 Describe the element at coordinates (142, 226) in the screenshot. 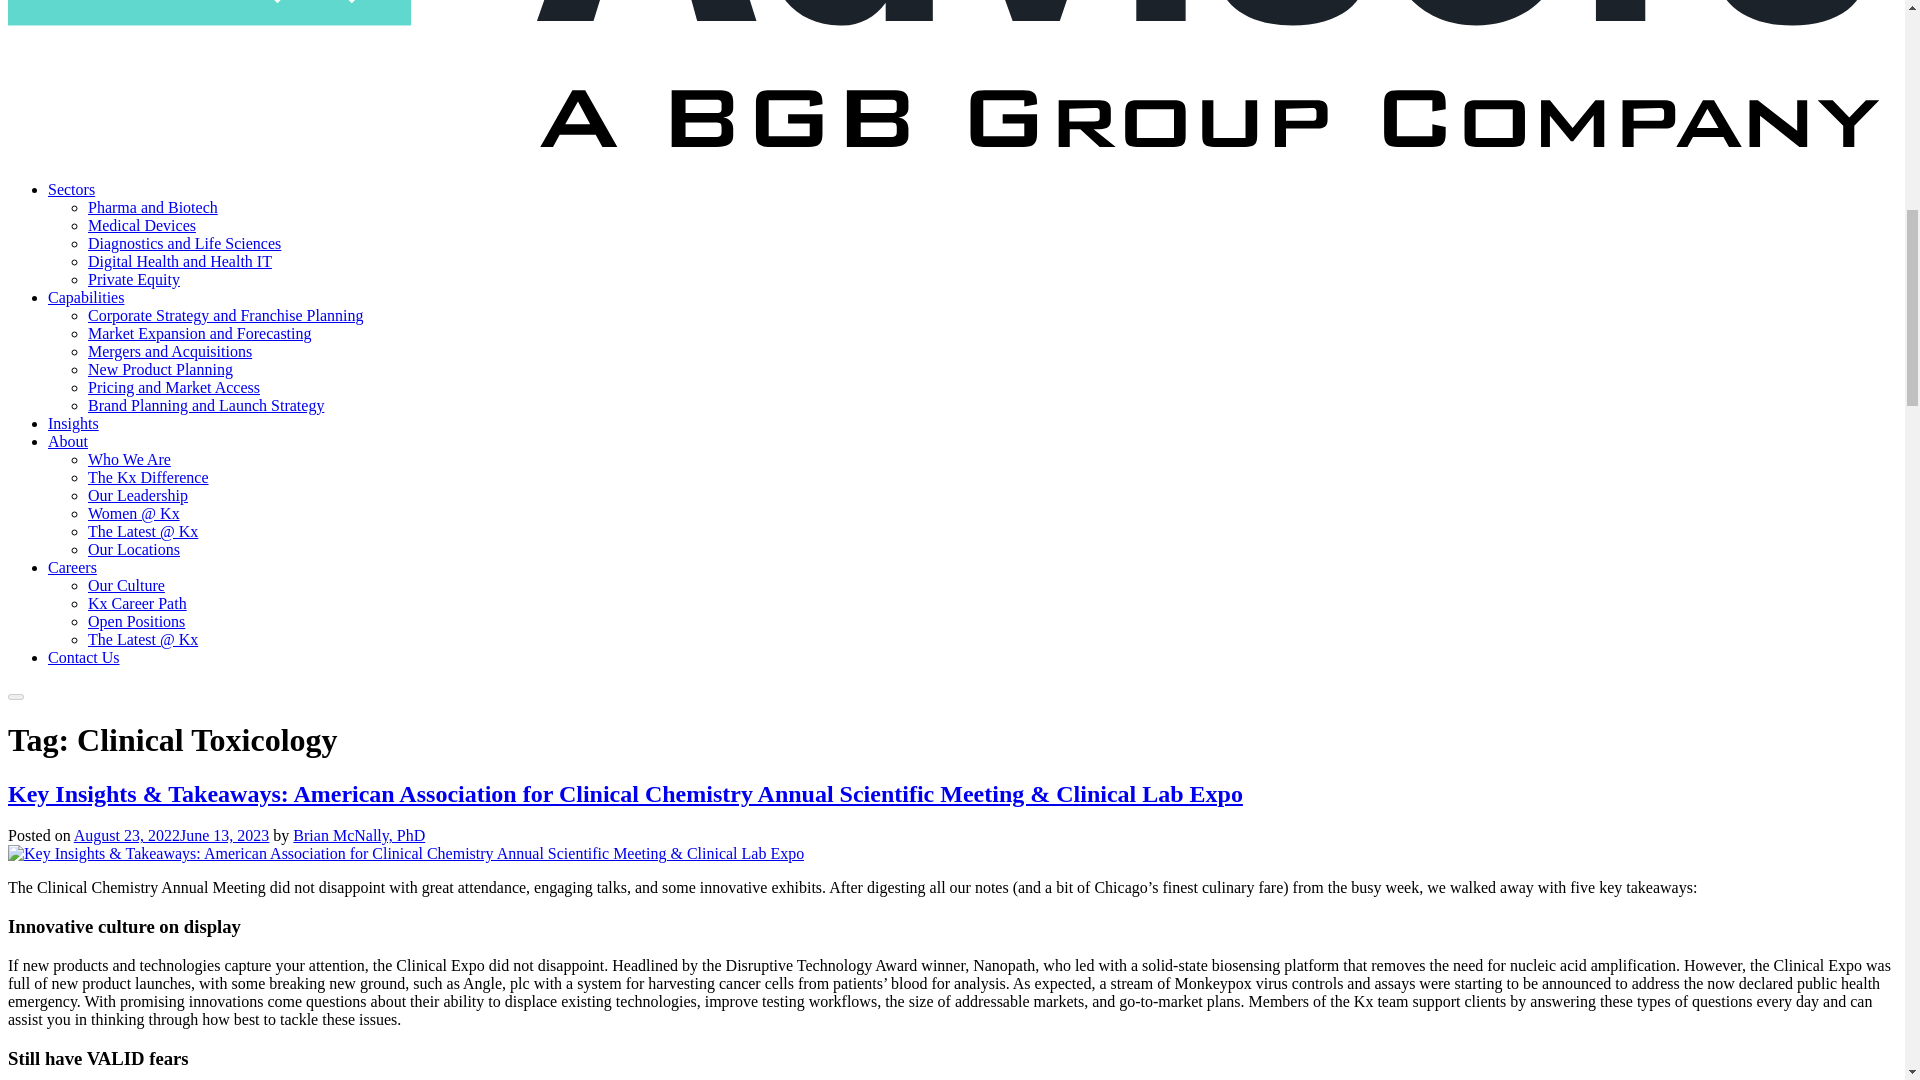

I see `Medical Devices` at that location.